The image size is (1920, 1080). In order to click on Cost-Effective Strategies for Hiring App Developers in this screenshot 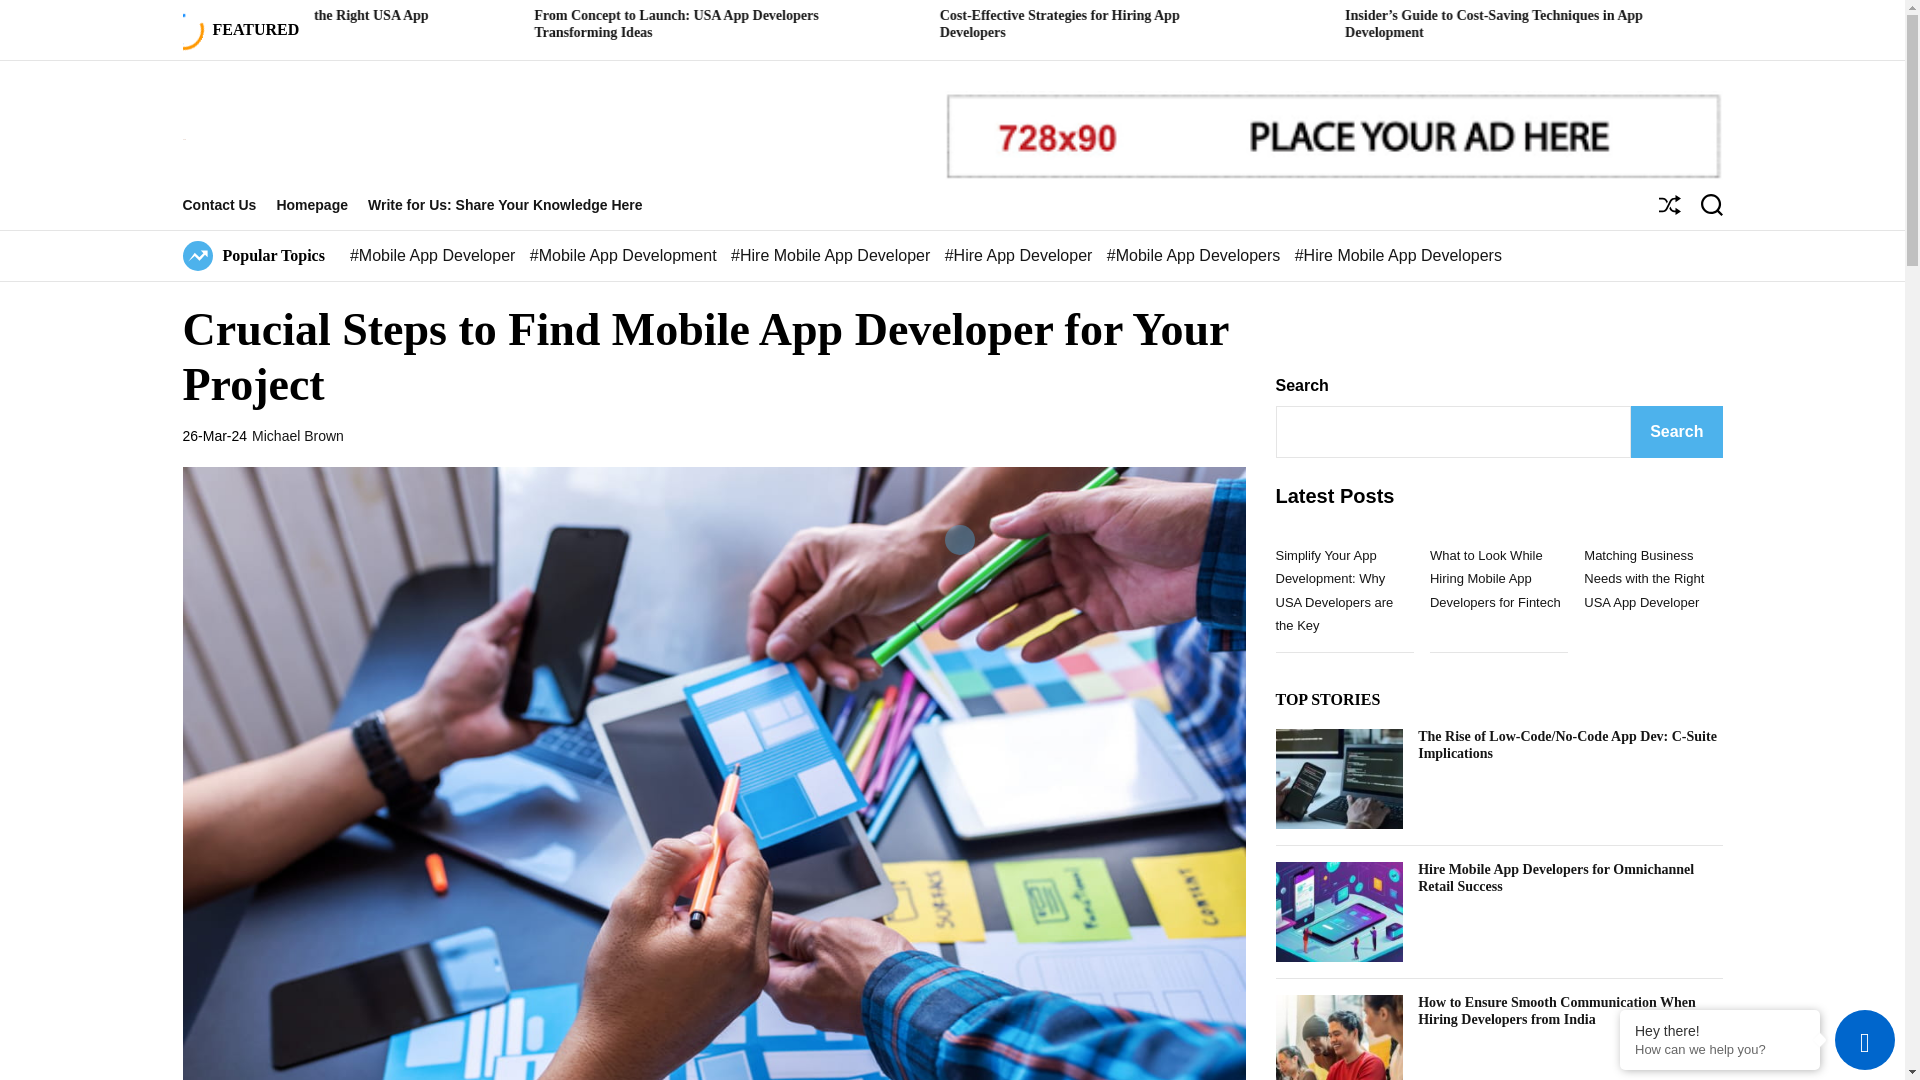, I will do `click(1329, 23)`.